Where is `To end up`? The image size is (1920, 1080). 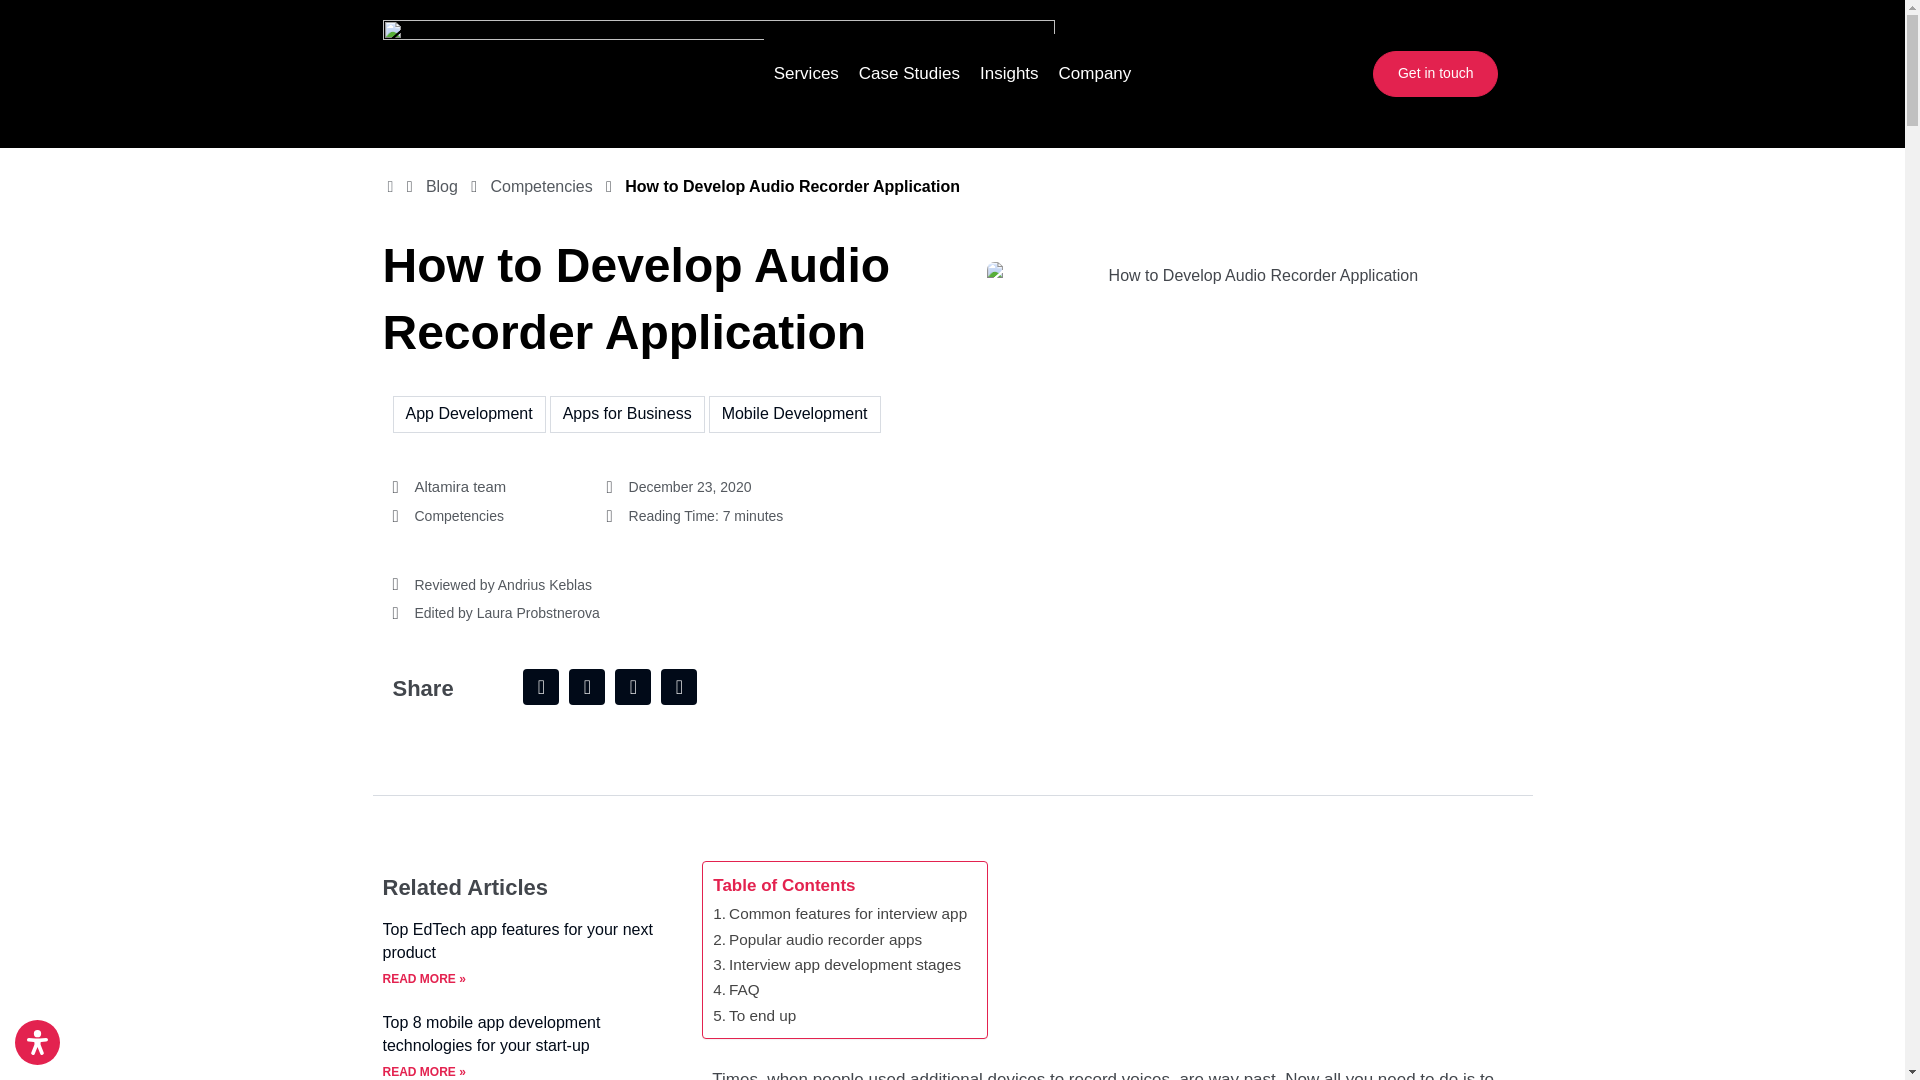
To end up is located at coordinates (754, 1016).